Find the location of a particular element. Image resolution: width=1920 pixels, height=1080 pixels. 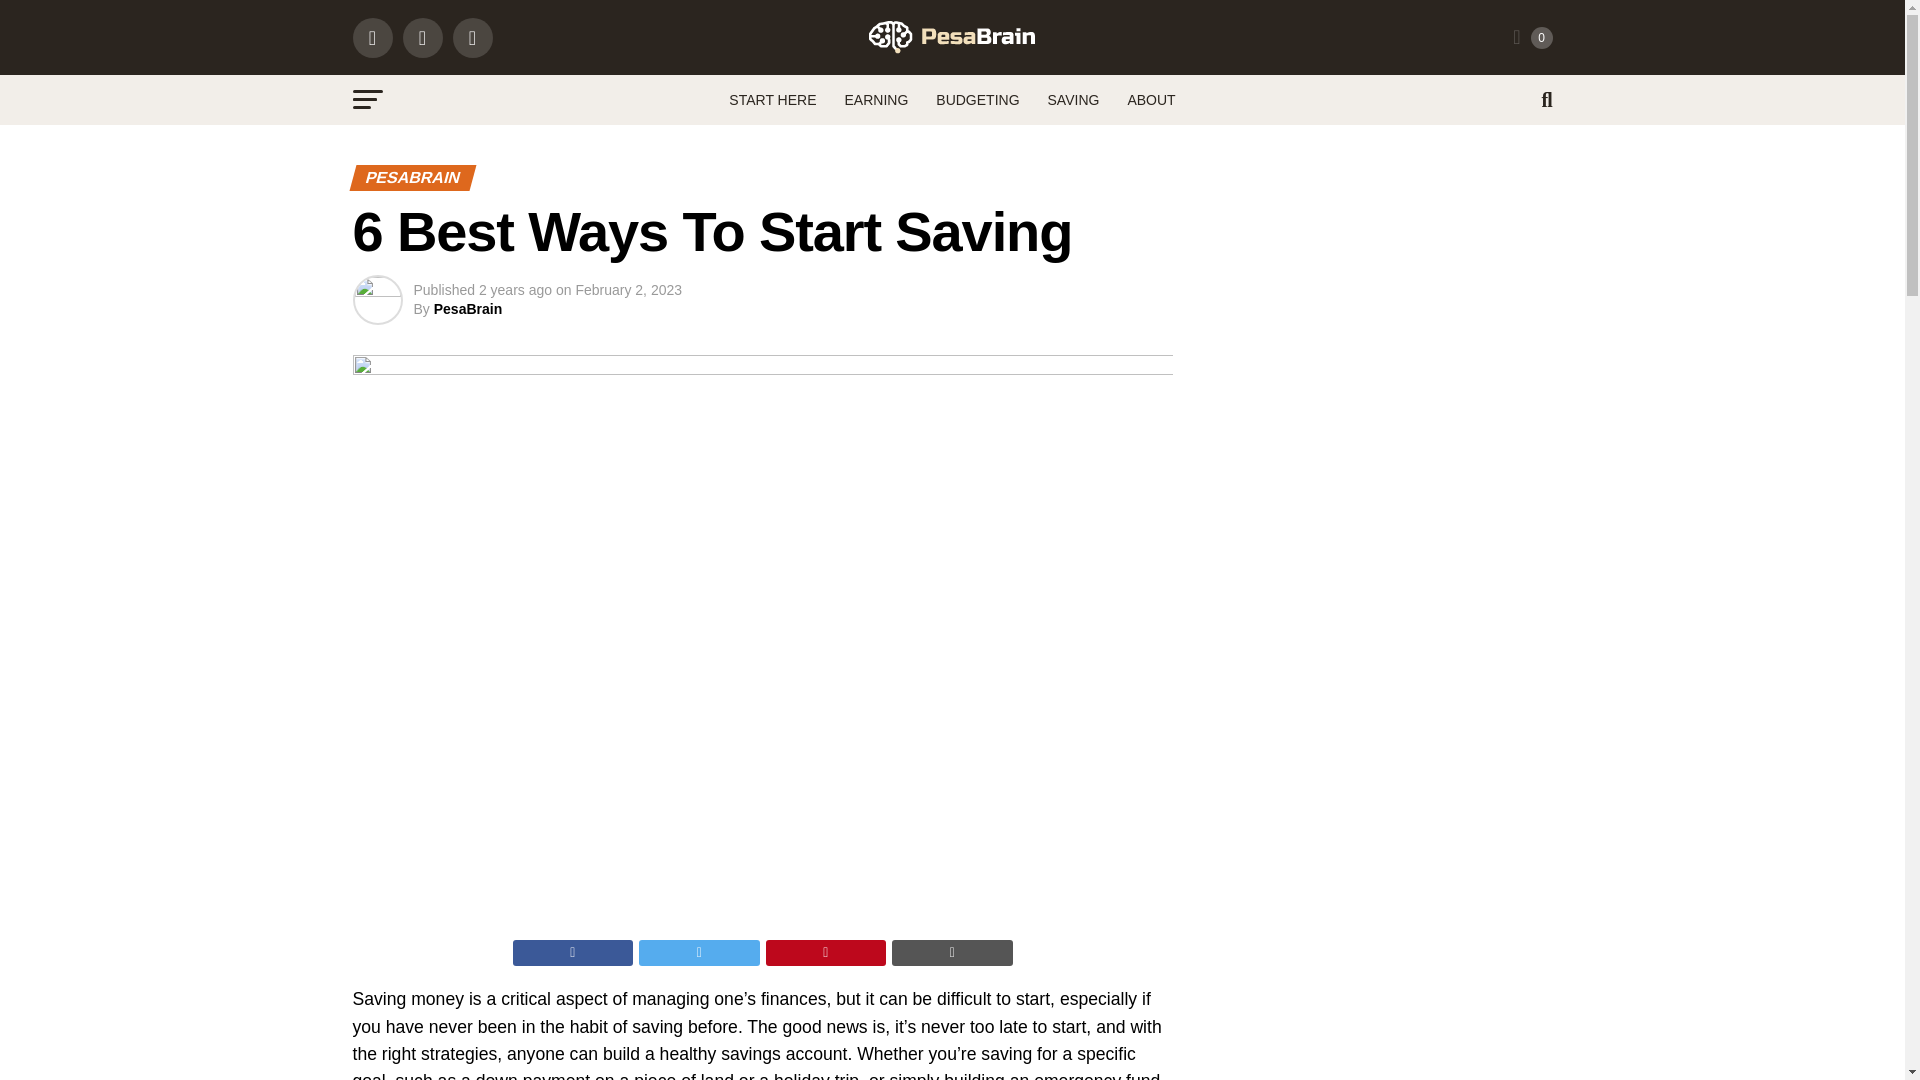

START HERE is located at coordinates (772, 100).